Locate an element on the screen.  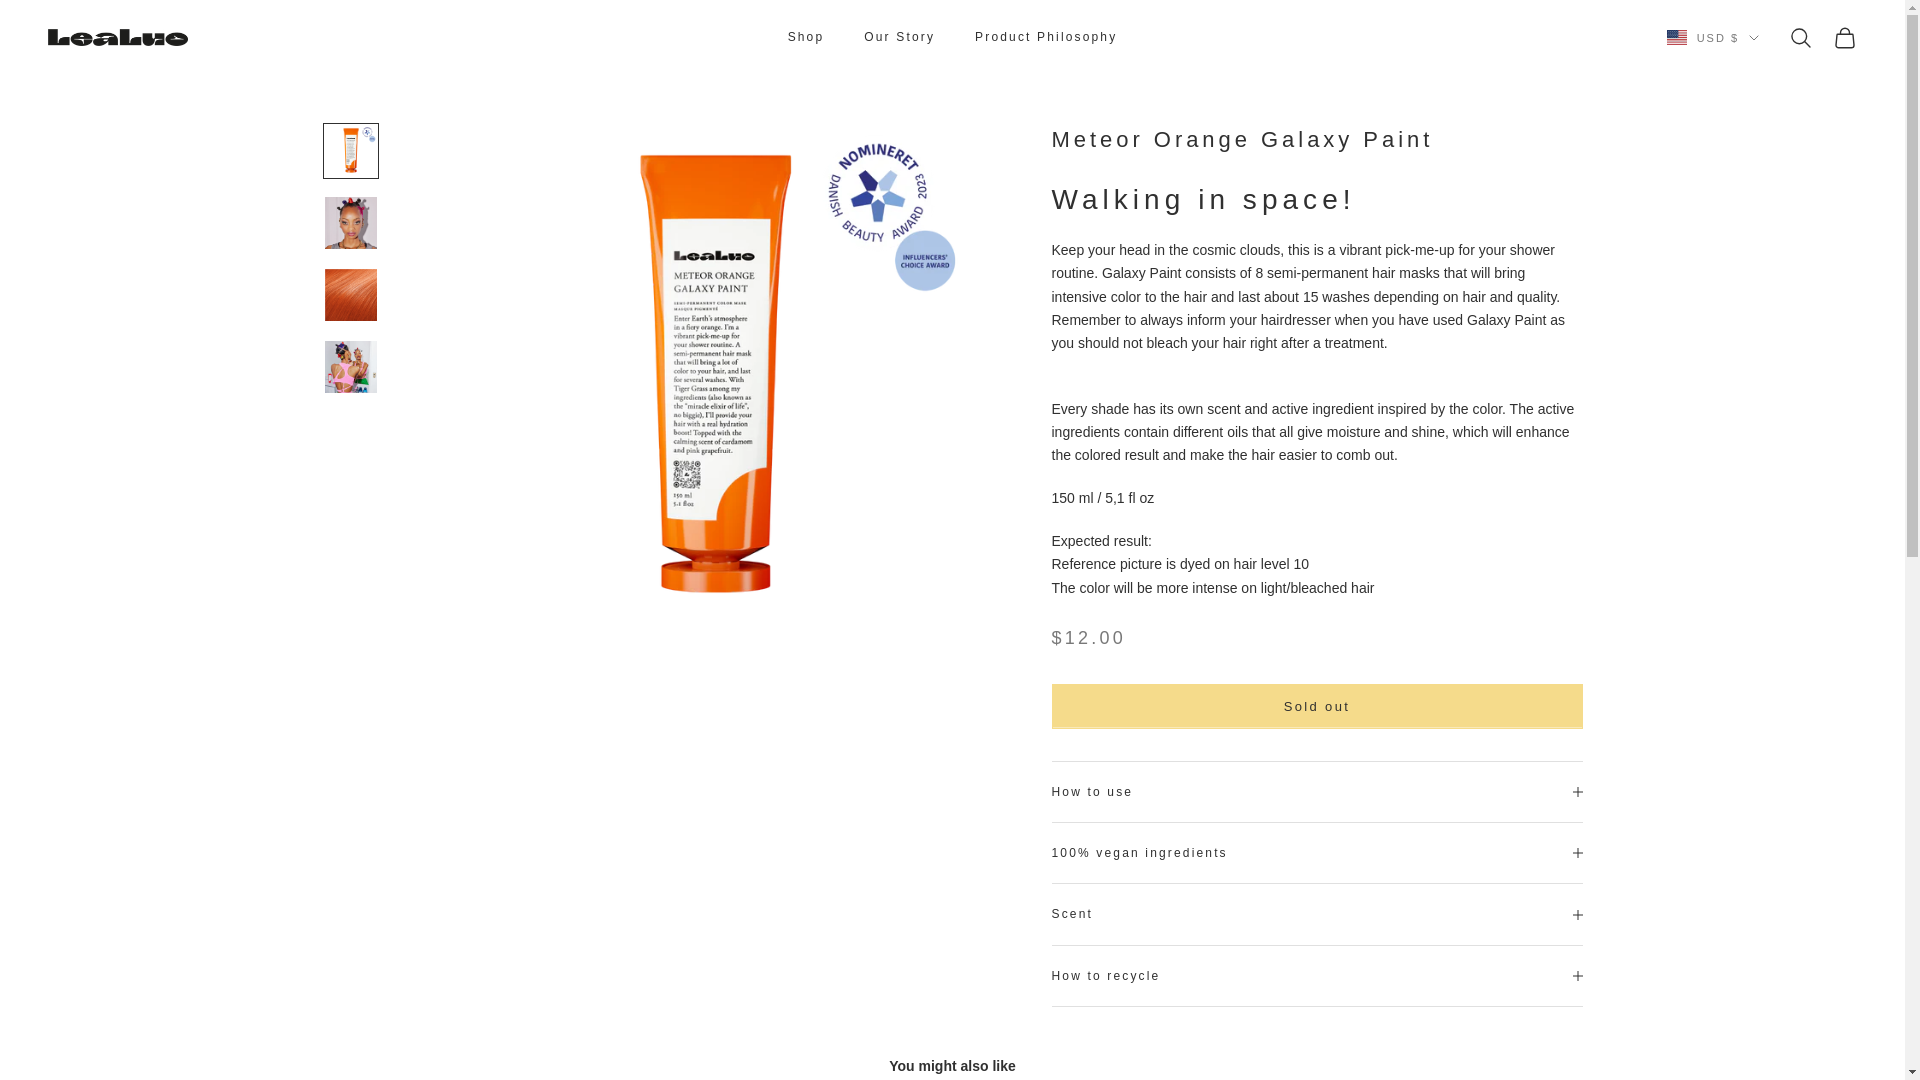
Page 12 is located at coordinates (1317, 418).